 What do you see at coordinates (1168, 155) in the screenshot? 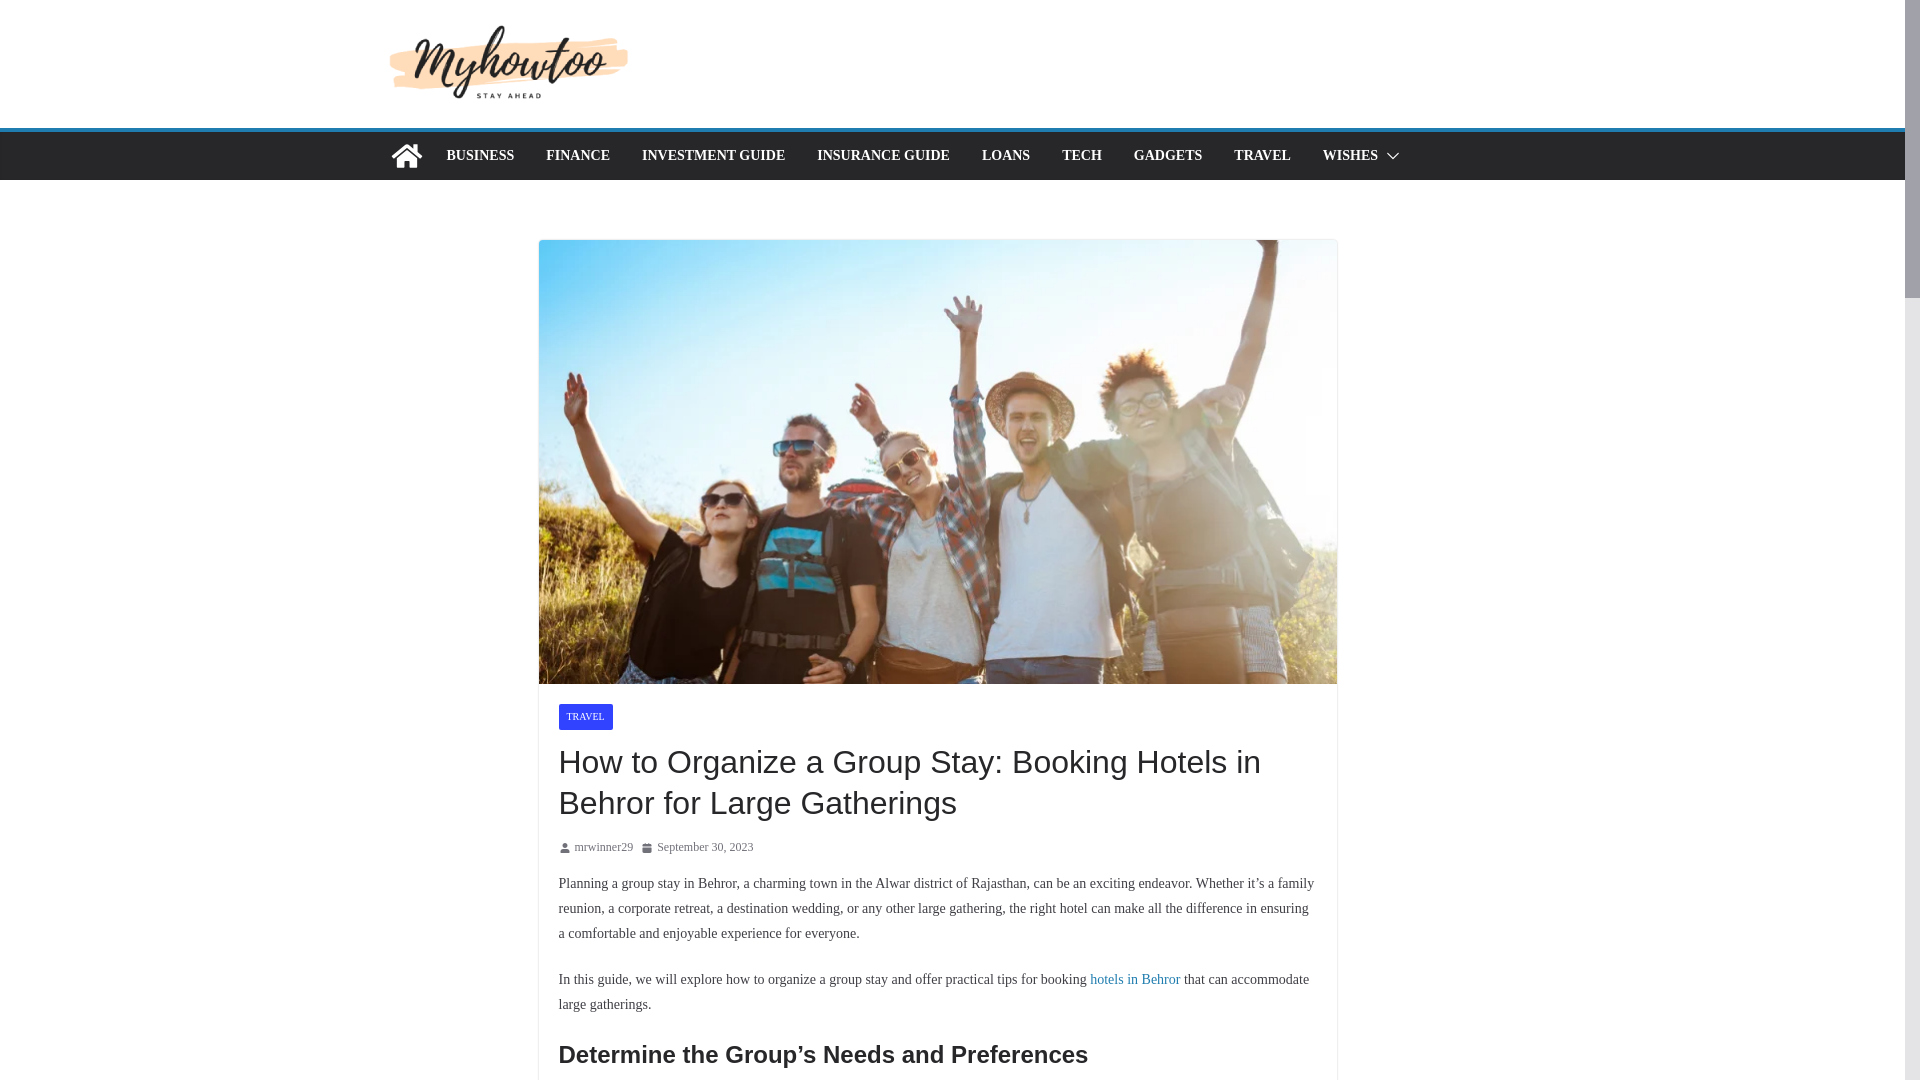
I see `GADGETS` at bounding box center [1168, 155].